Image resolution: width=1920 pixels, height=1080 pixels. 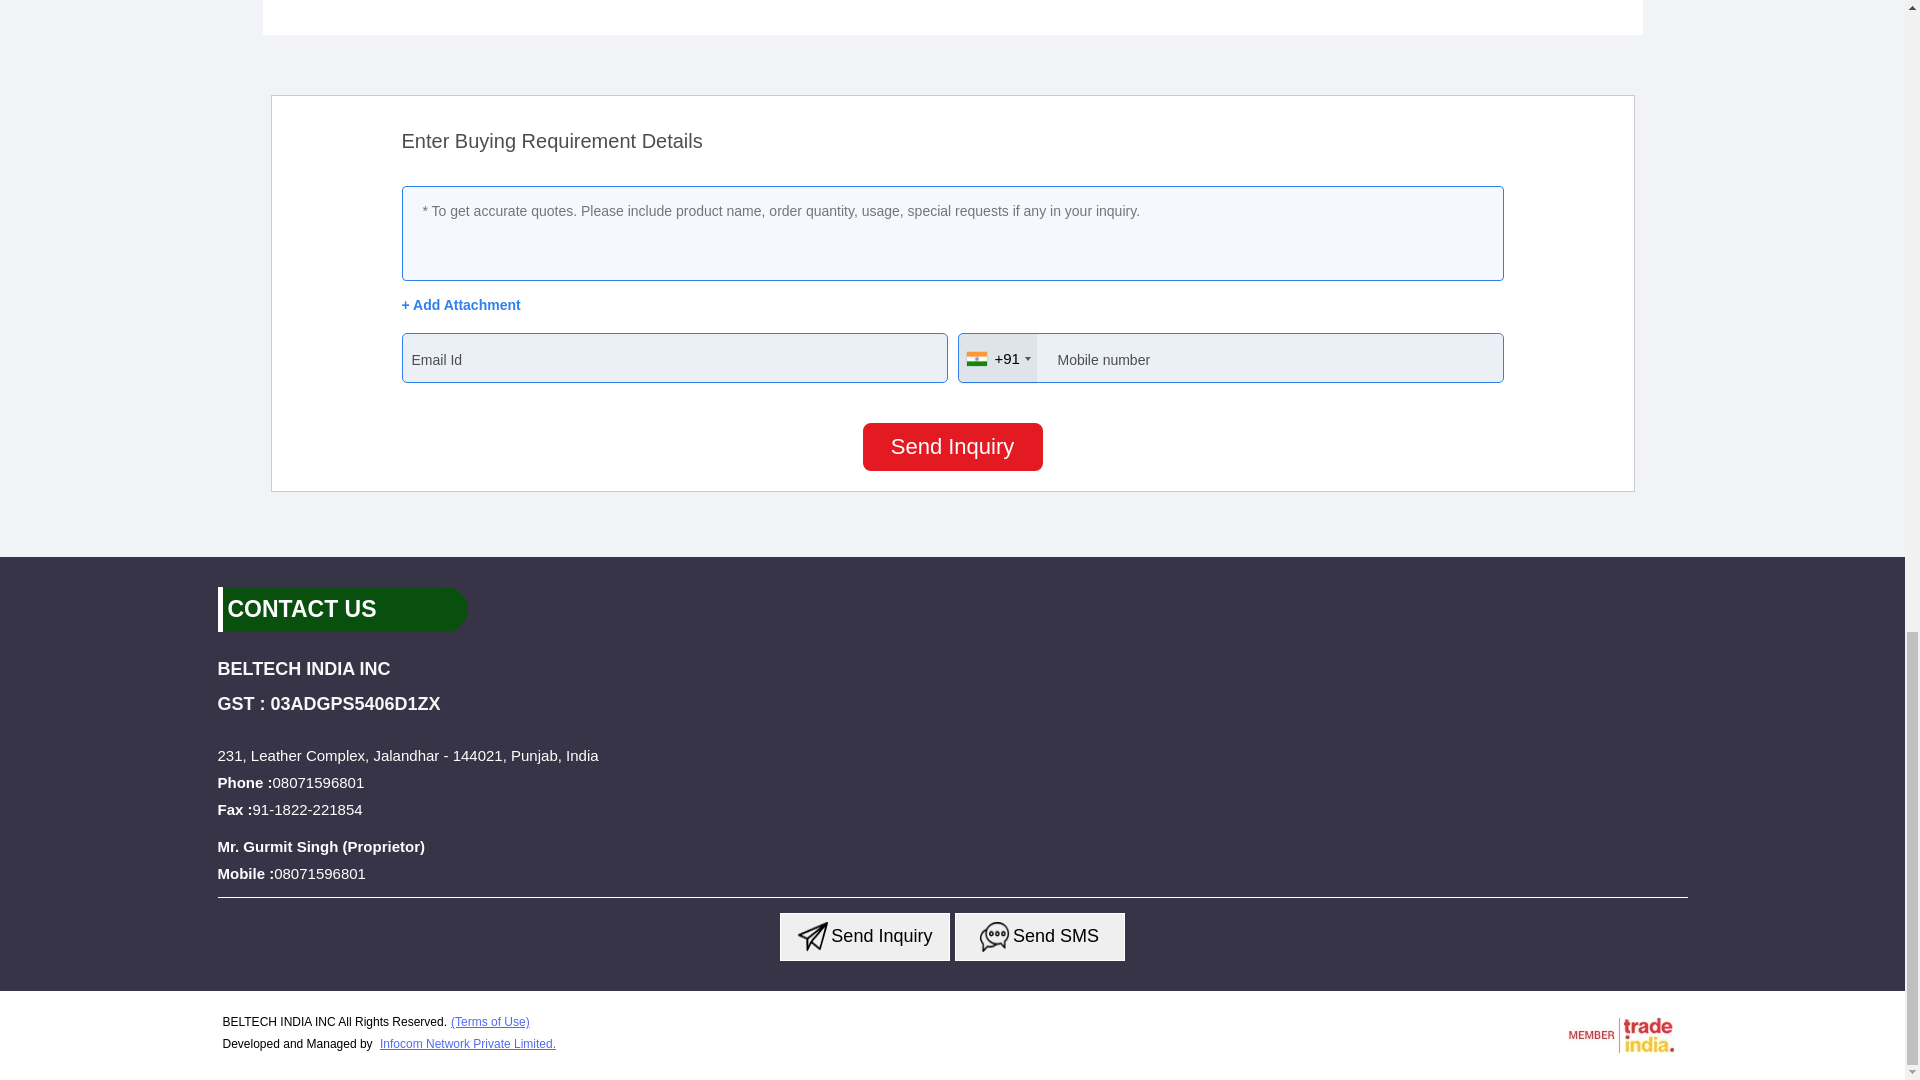 I want to click on Send Inquiry, so click(x=864, y=936).